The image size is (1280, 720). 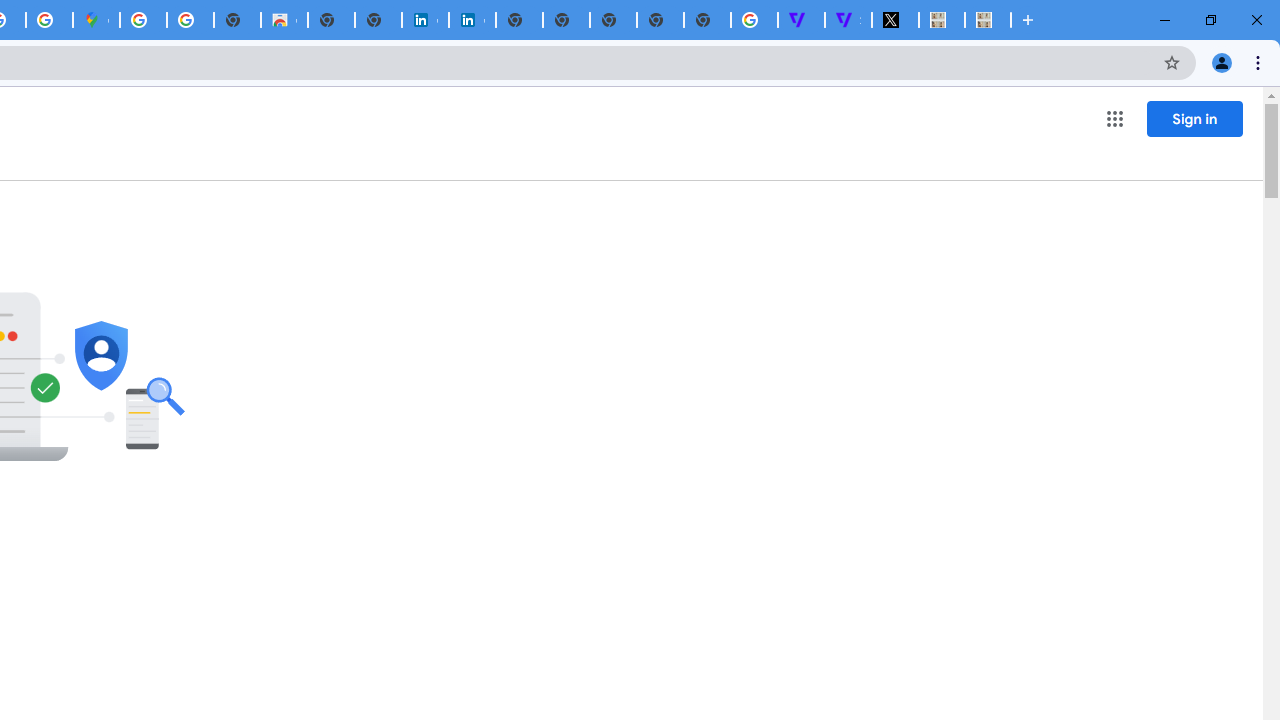 I want to click on Miley Cyrus (@MileyCyrus) / X, so click(x=895, y=20).